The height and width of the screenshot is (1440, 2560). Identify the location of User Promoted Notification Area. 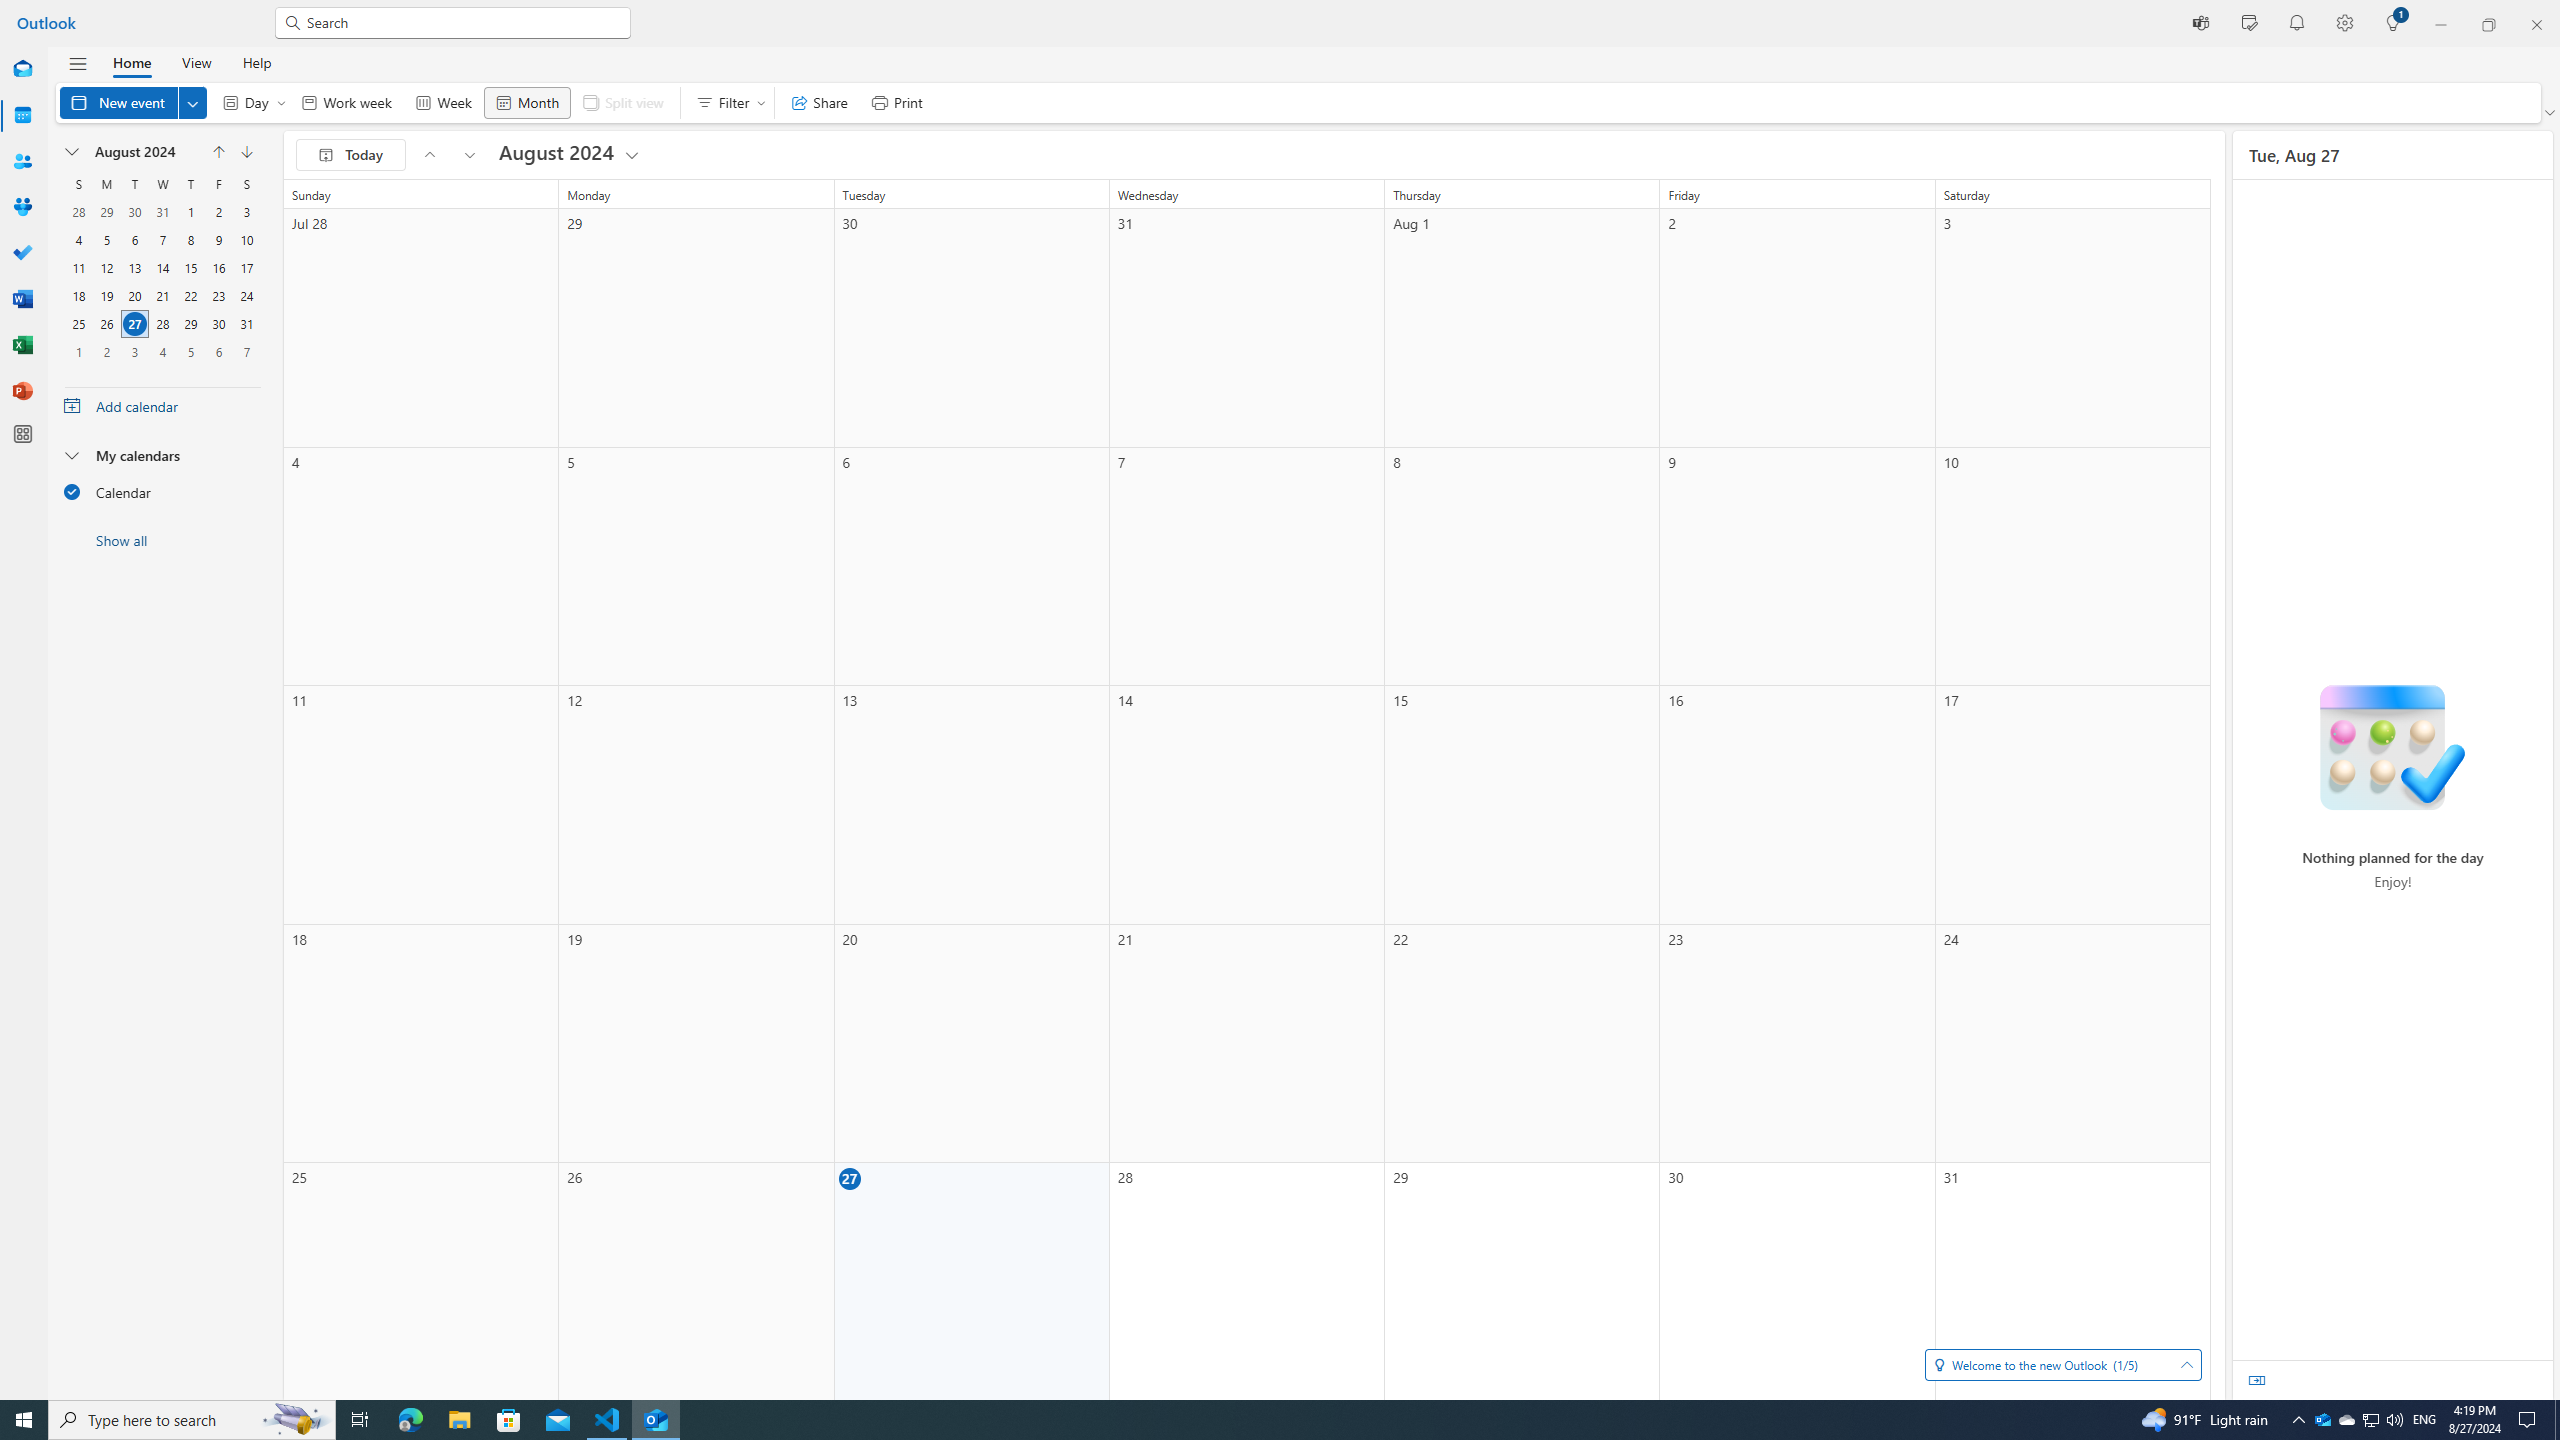
(656, 1420).